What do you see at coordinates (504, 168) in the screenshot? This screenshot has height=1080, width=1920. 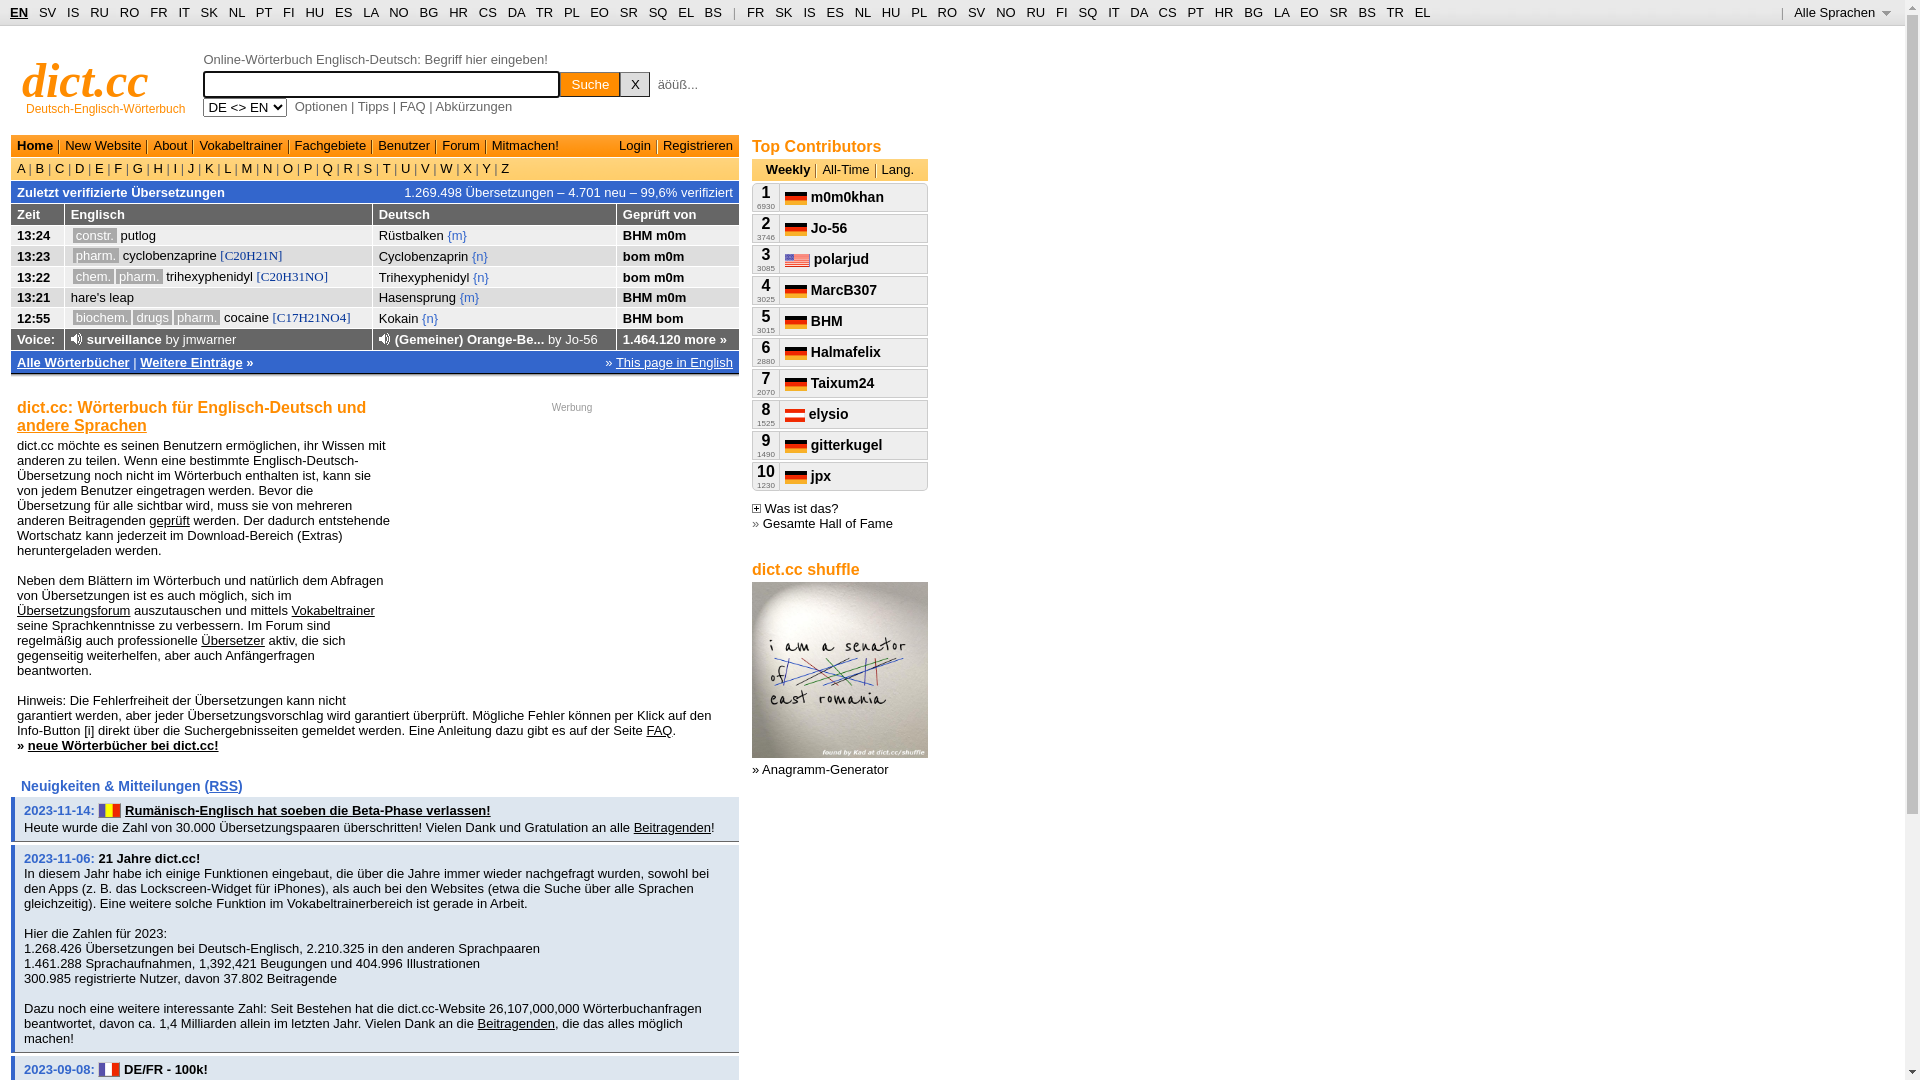 I see `Z` at bounding box center [504, 168].